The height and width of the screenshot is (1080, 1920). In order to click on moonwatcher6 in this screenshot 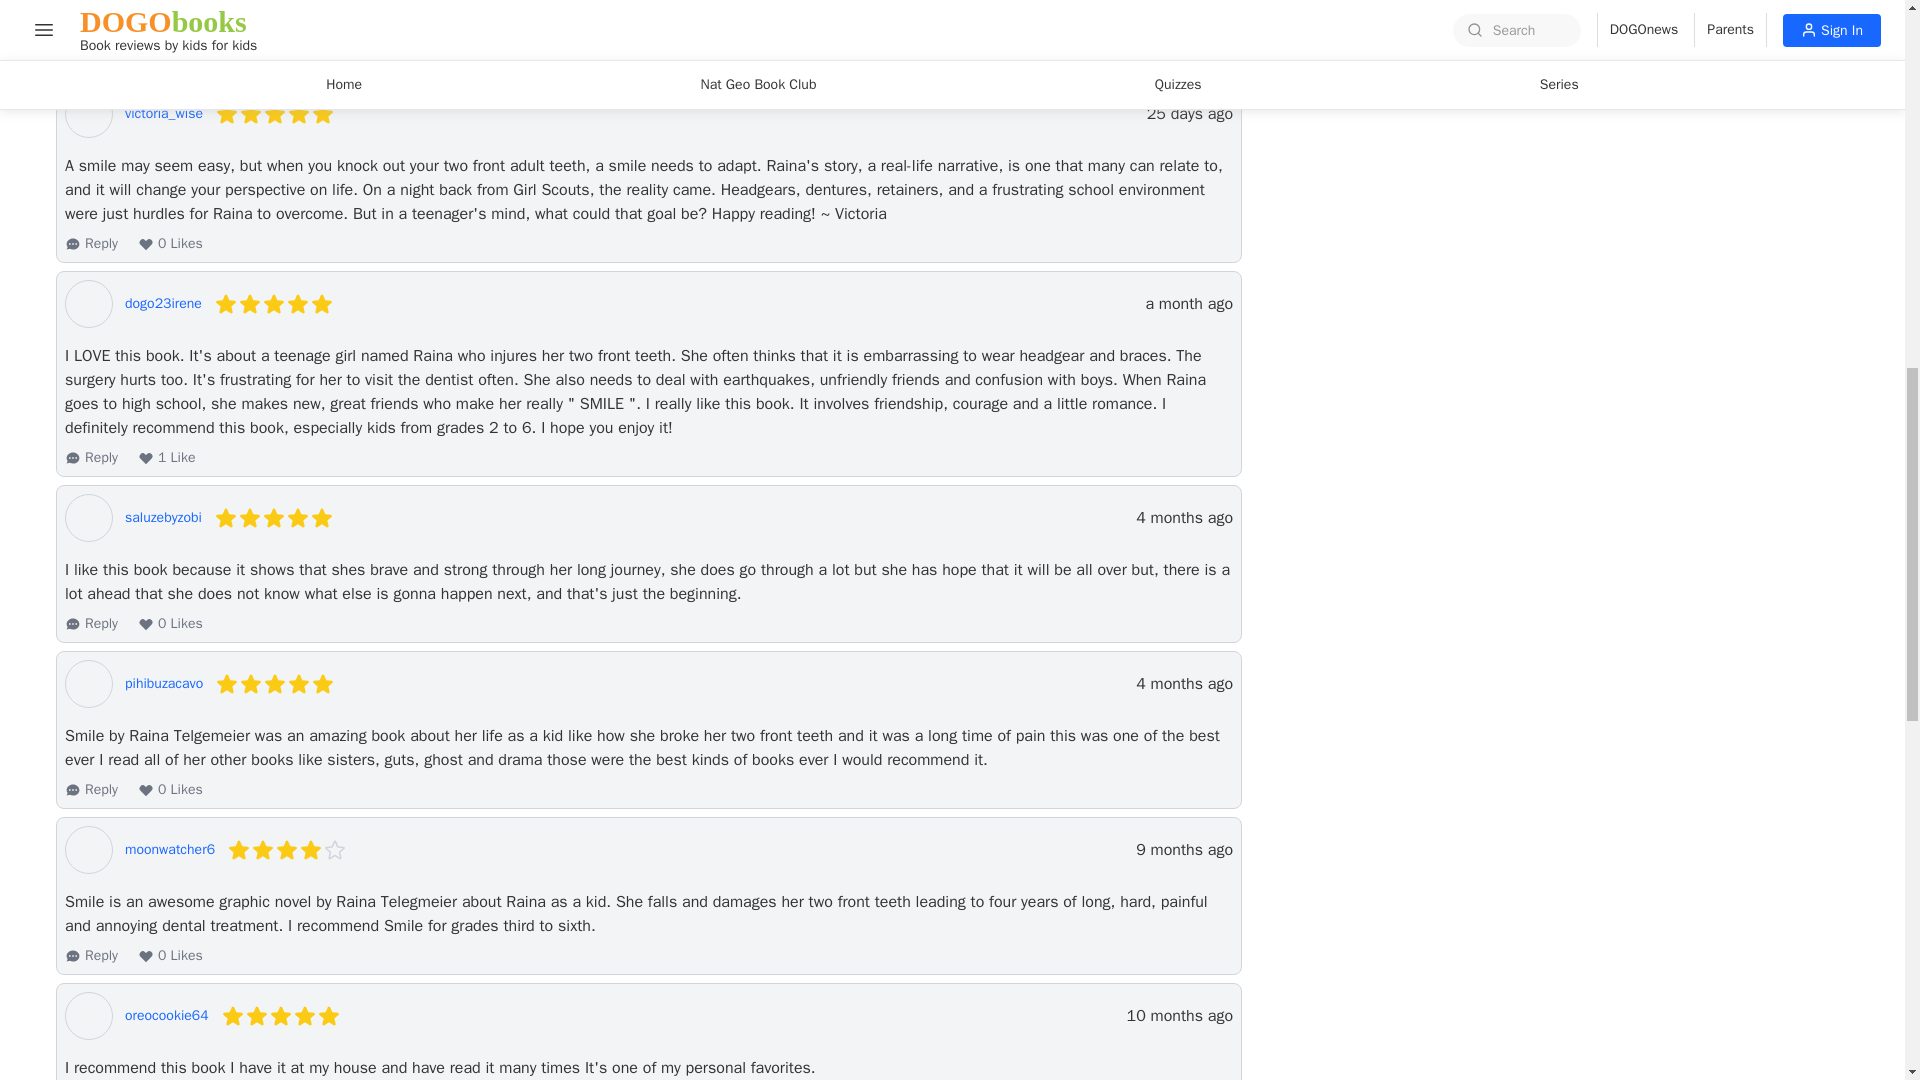, I will do `click(170, 850)`.